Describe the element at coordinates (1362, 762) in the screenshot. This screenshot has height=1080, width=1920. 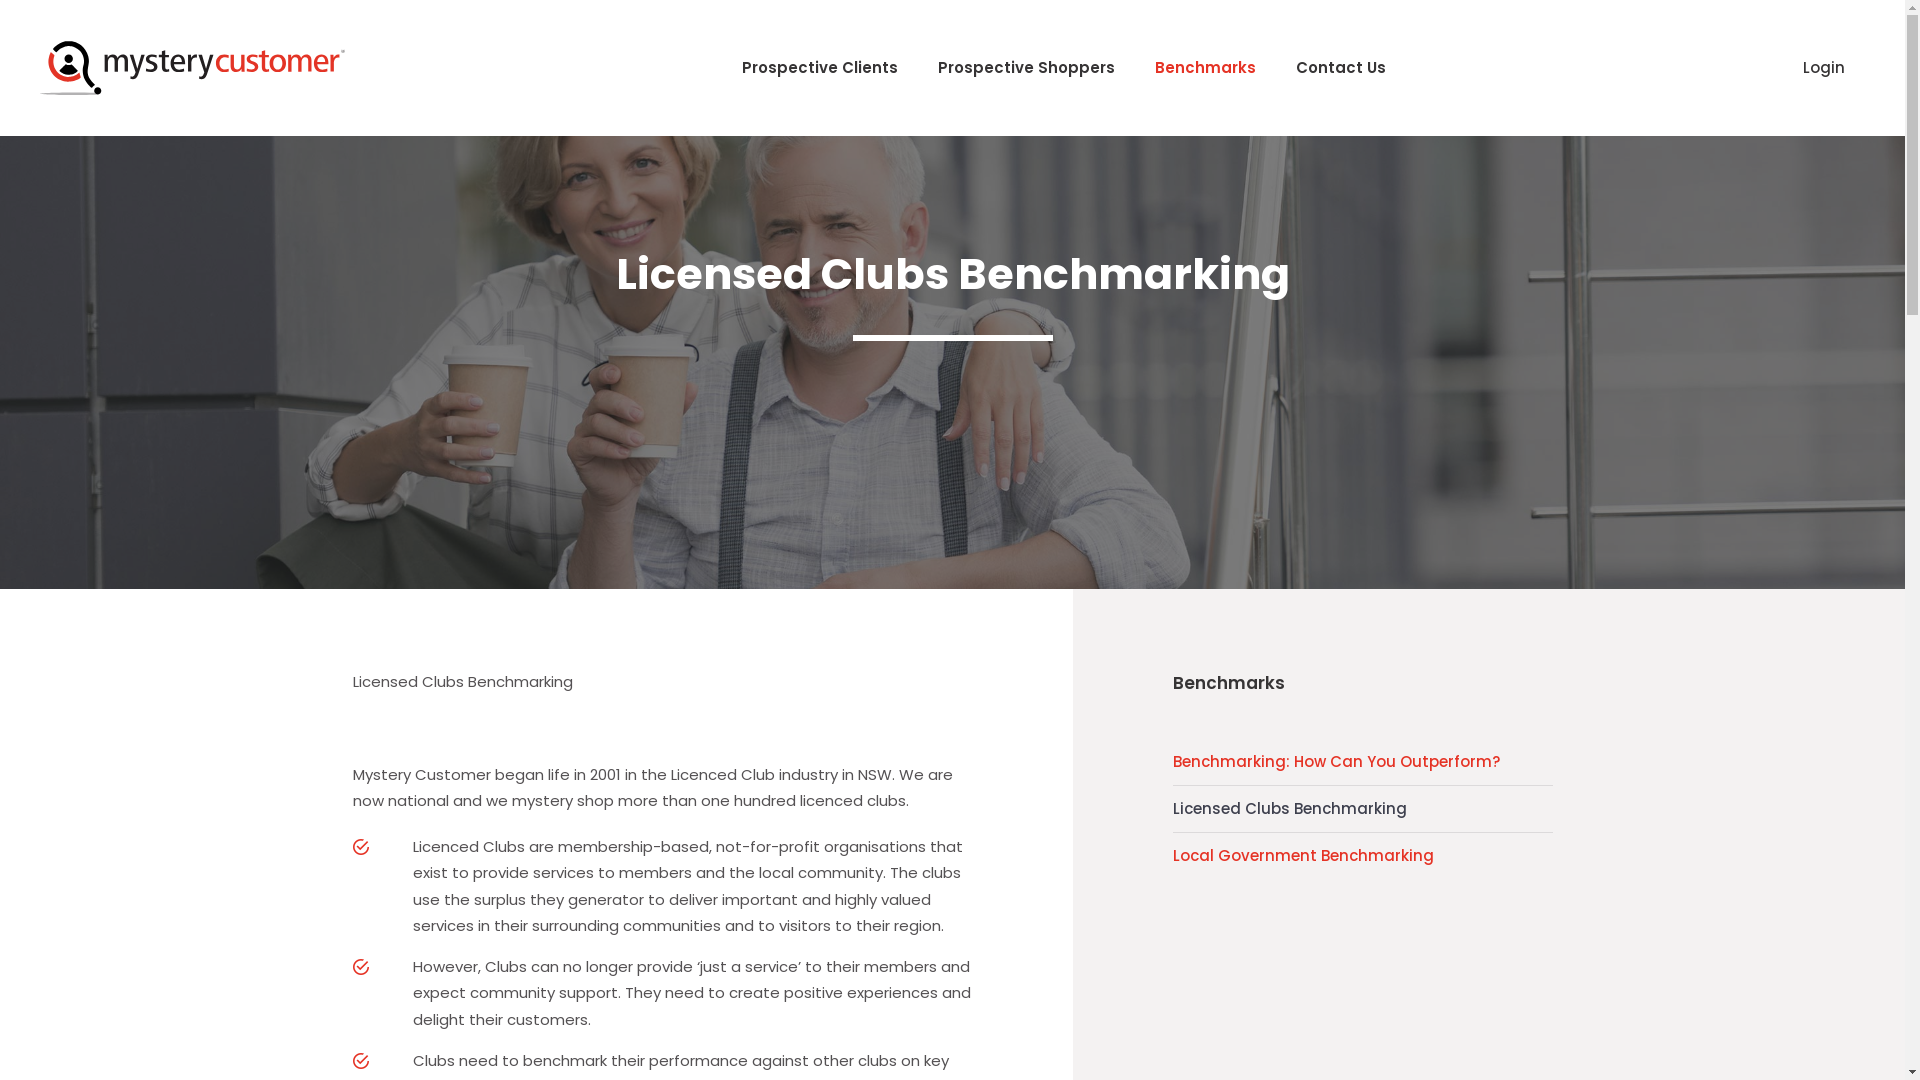
I see `Benchmarking: How Can You Outperform?` at that location.